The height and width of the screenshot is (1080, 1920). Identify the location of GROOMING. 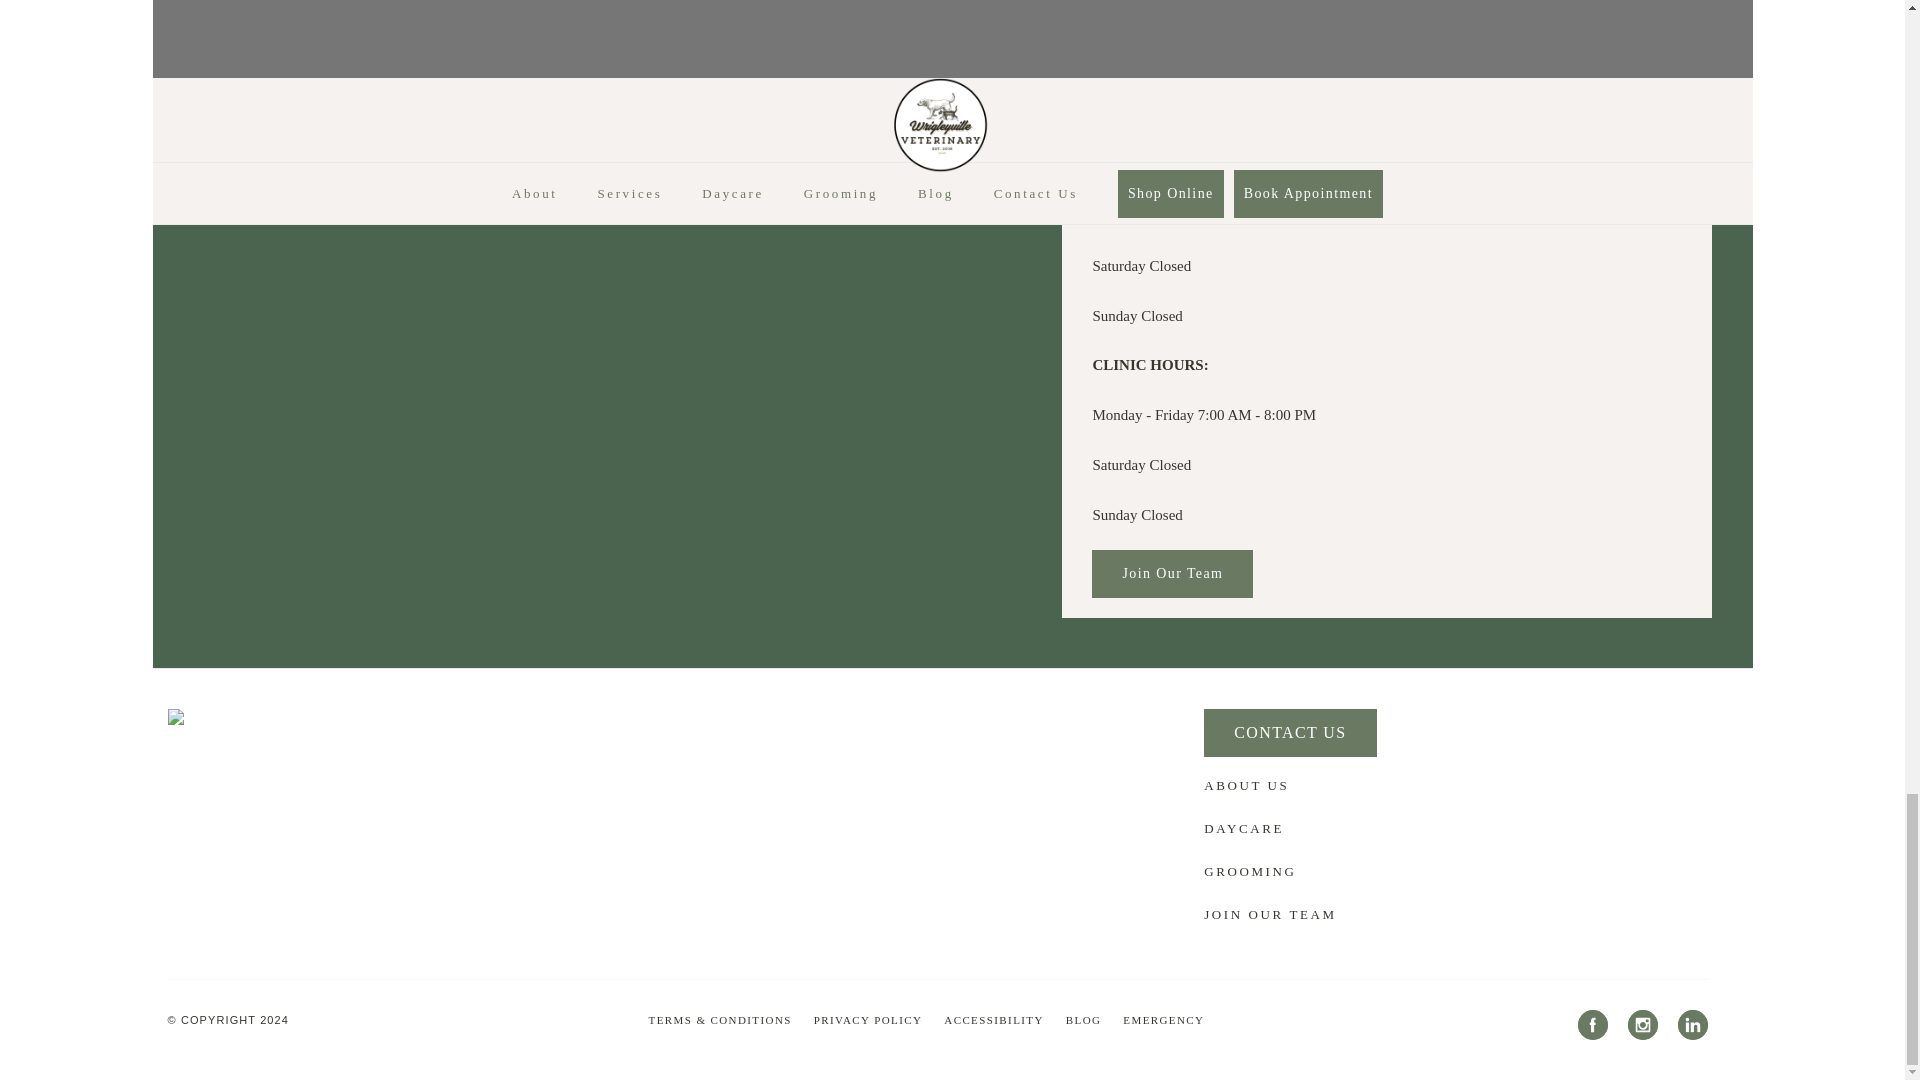
(1250, 898).